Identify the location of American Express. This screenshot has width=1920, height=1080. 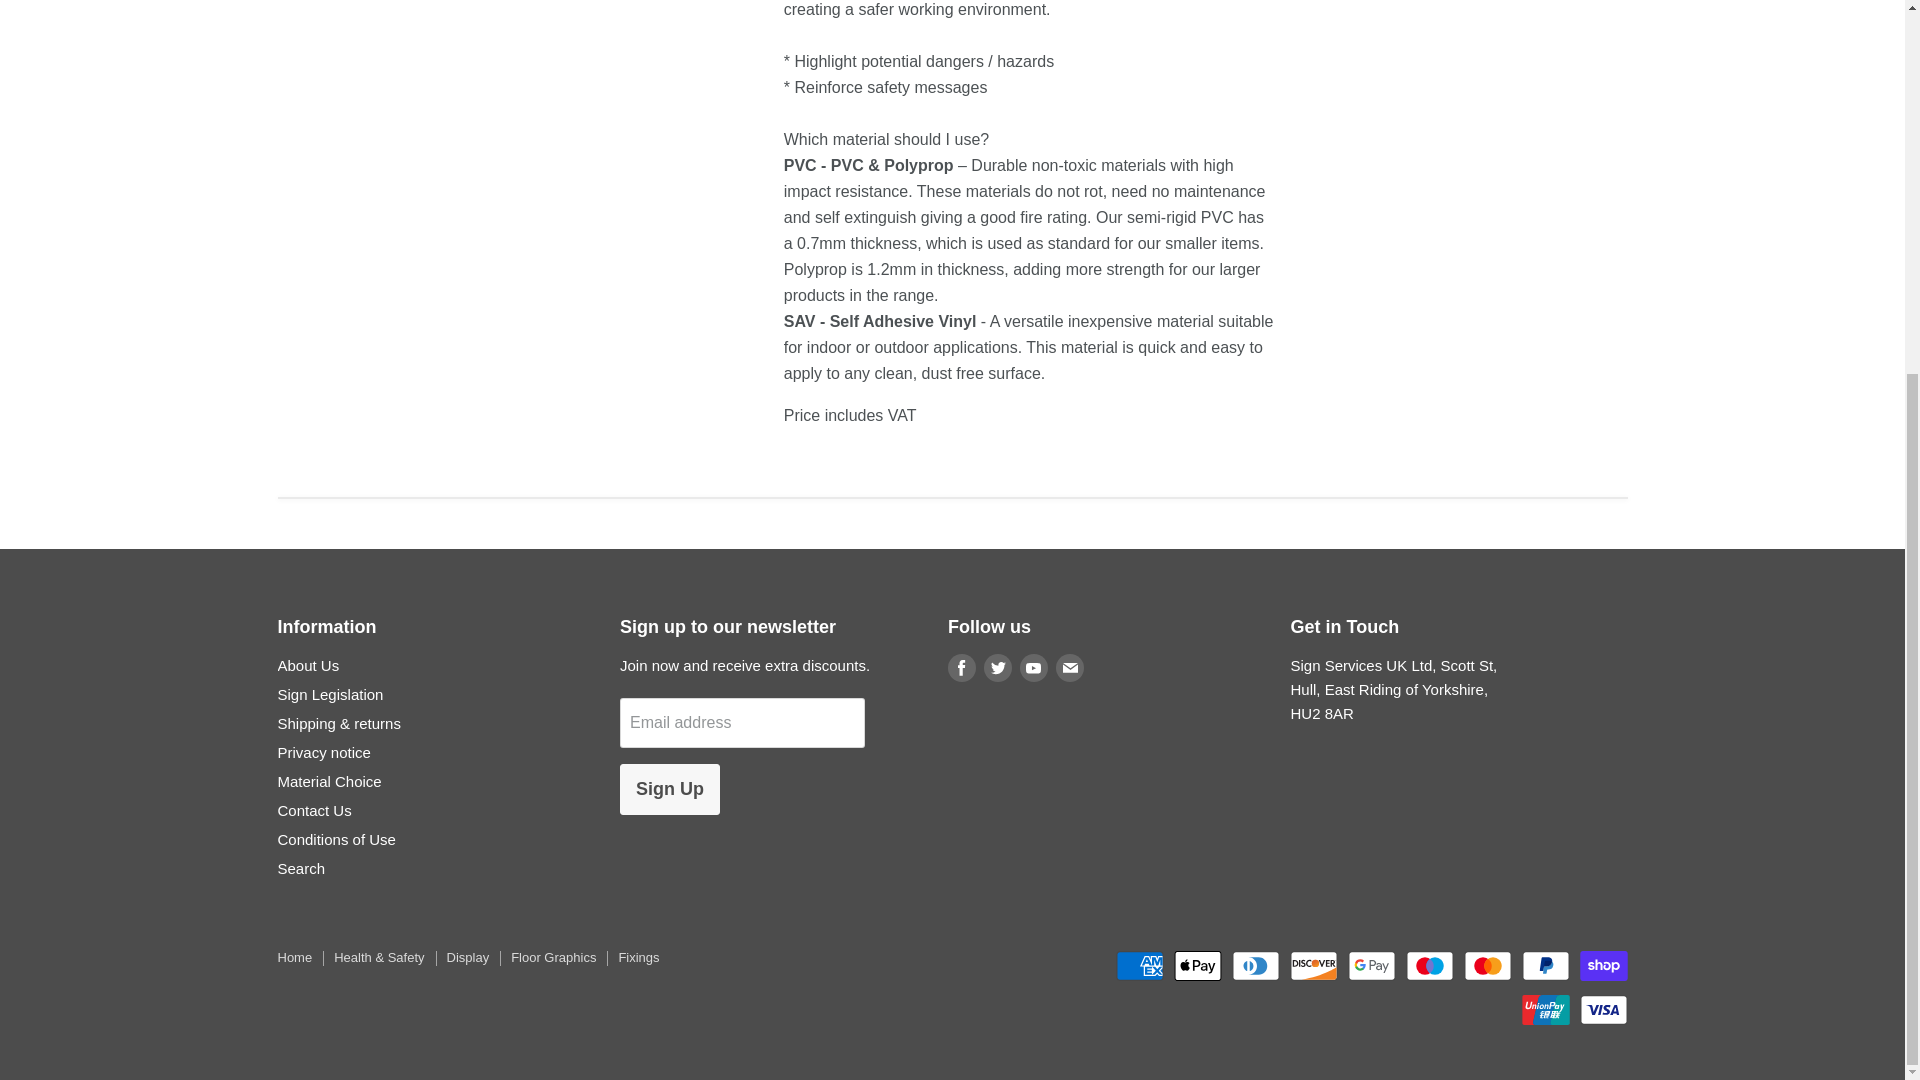
(1139, 966).